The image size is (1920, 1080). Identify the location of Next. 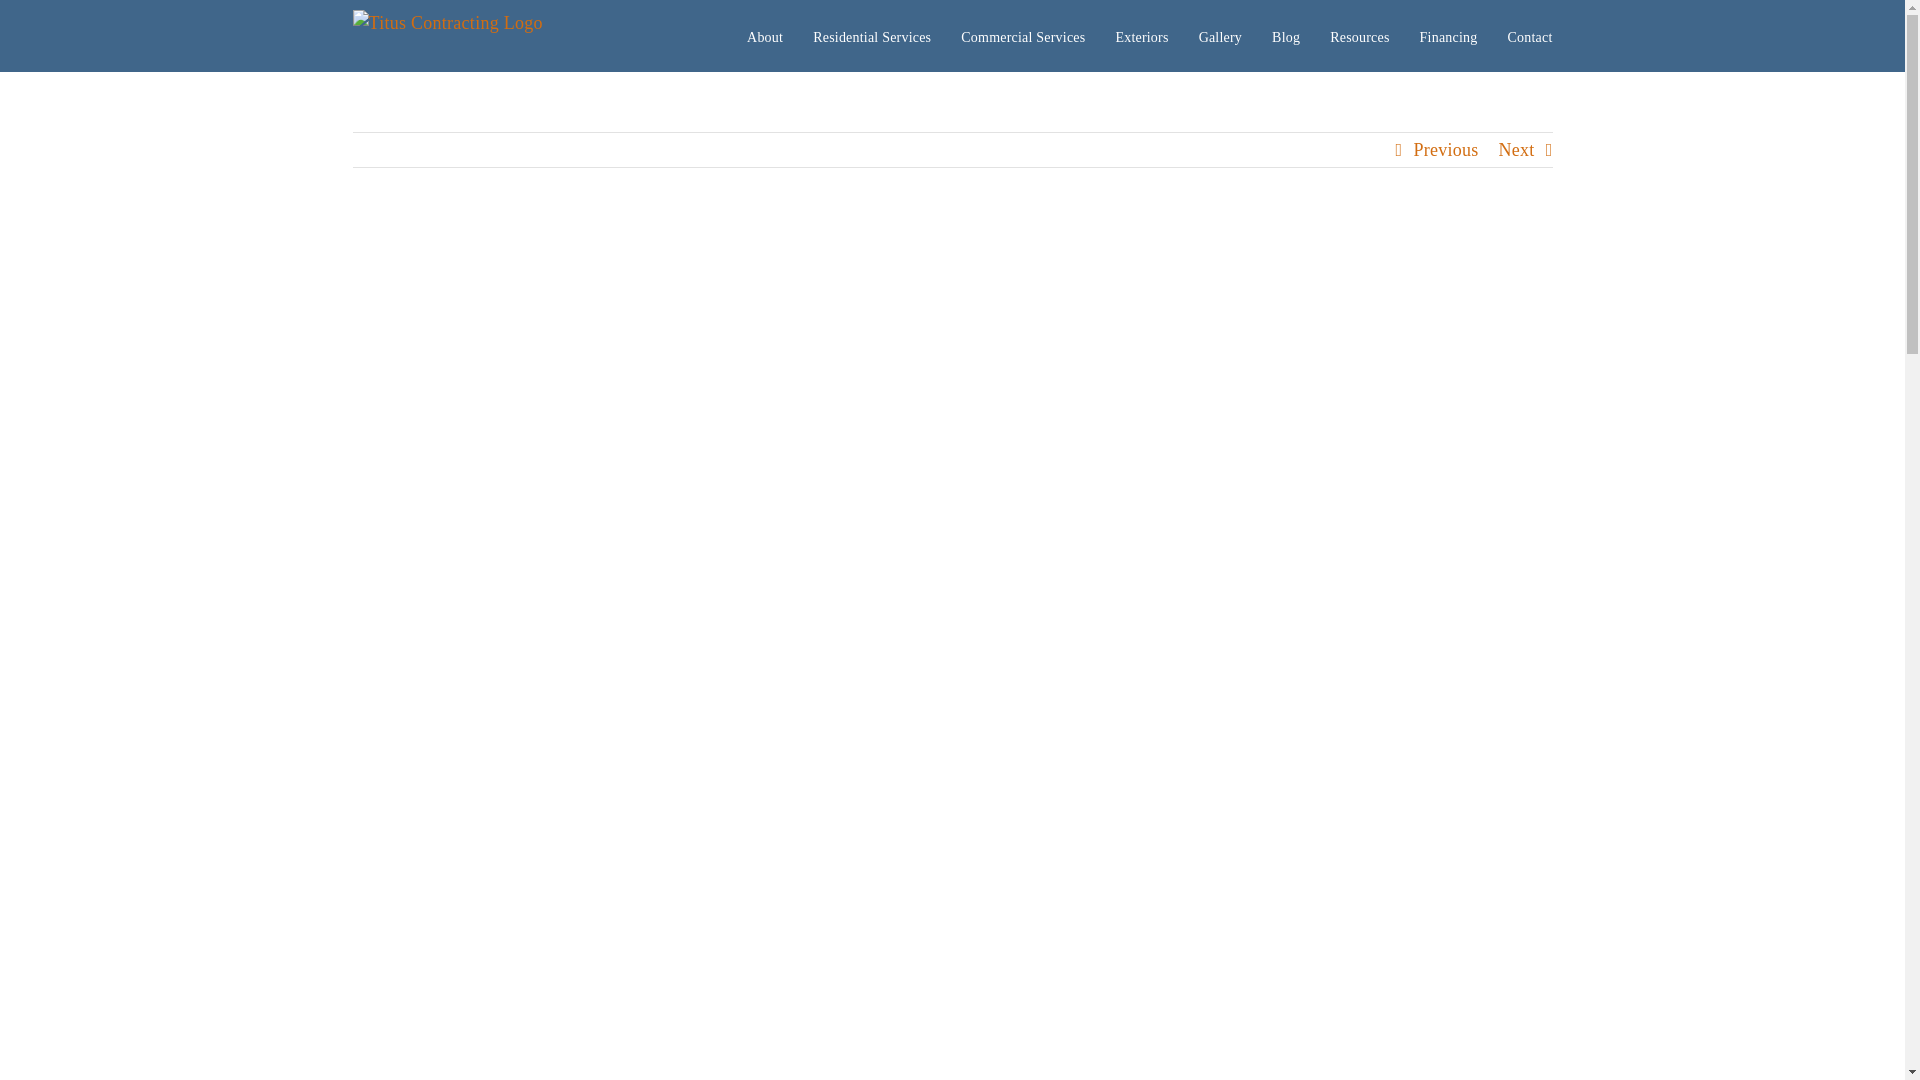
(1516, 150).